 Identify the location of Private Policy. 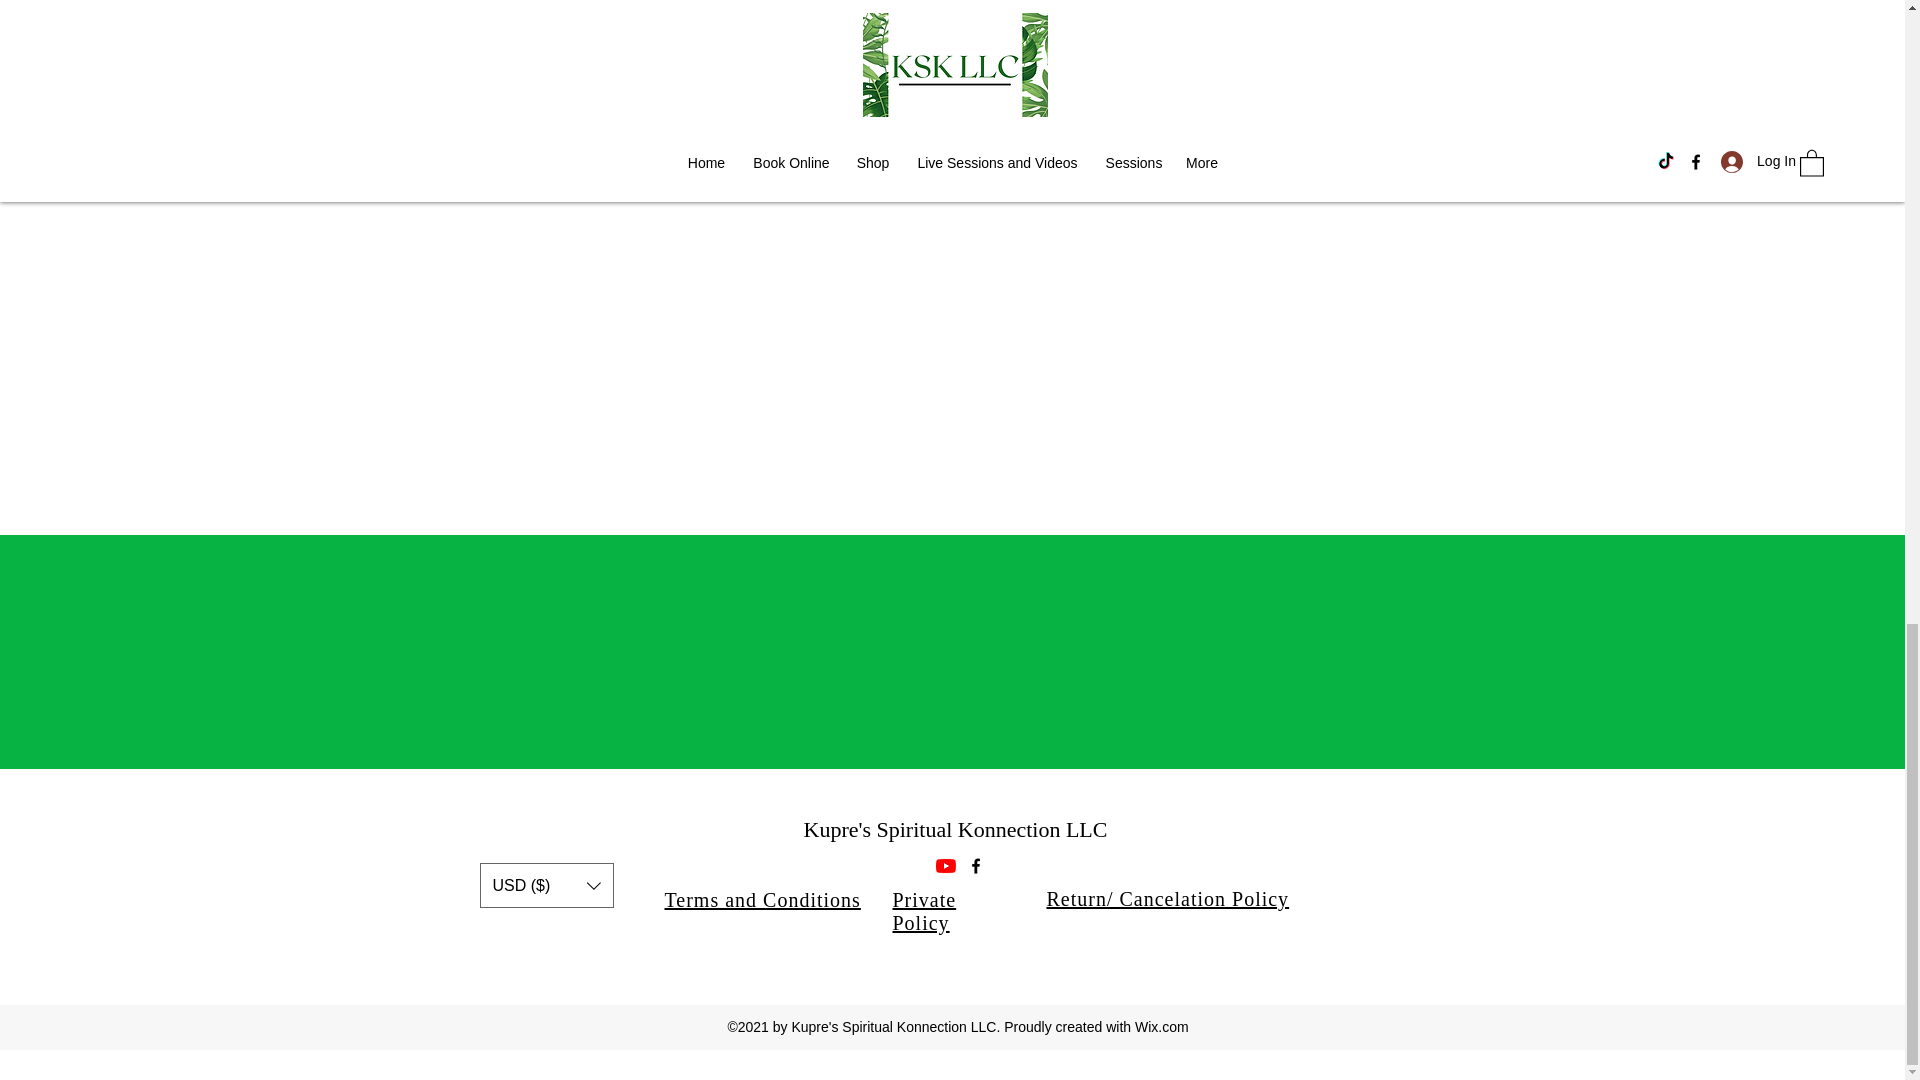
(924, 911).